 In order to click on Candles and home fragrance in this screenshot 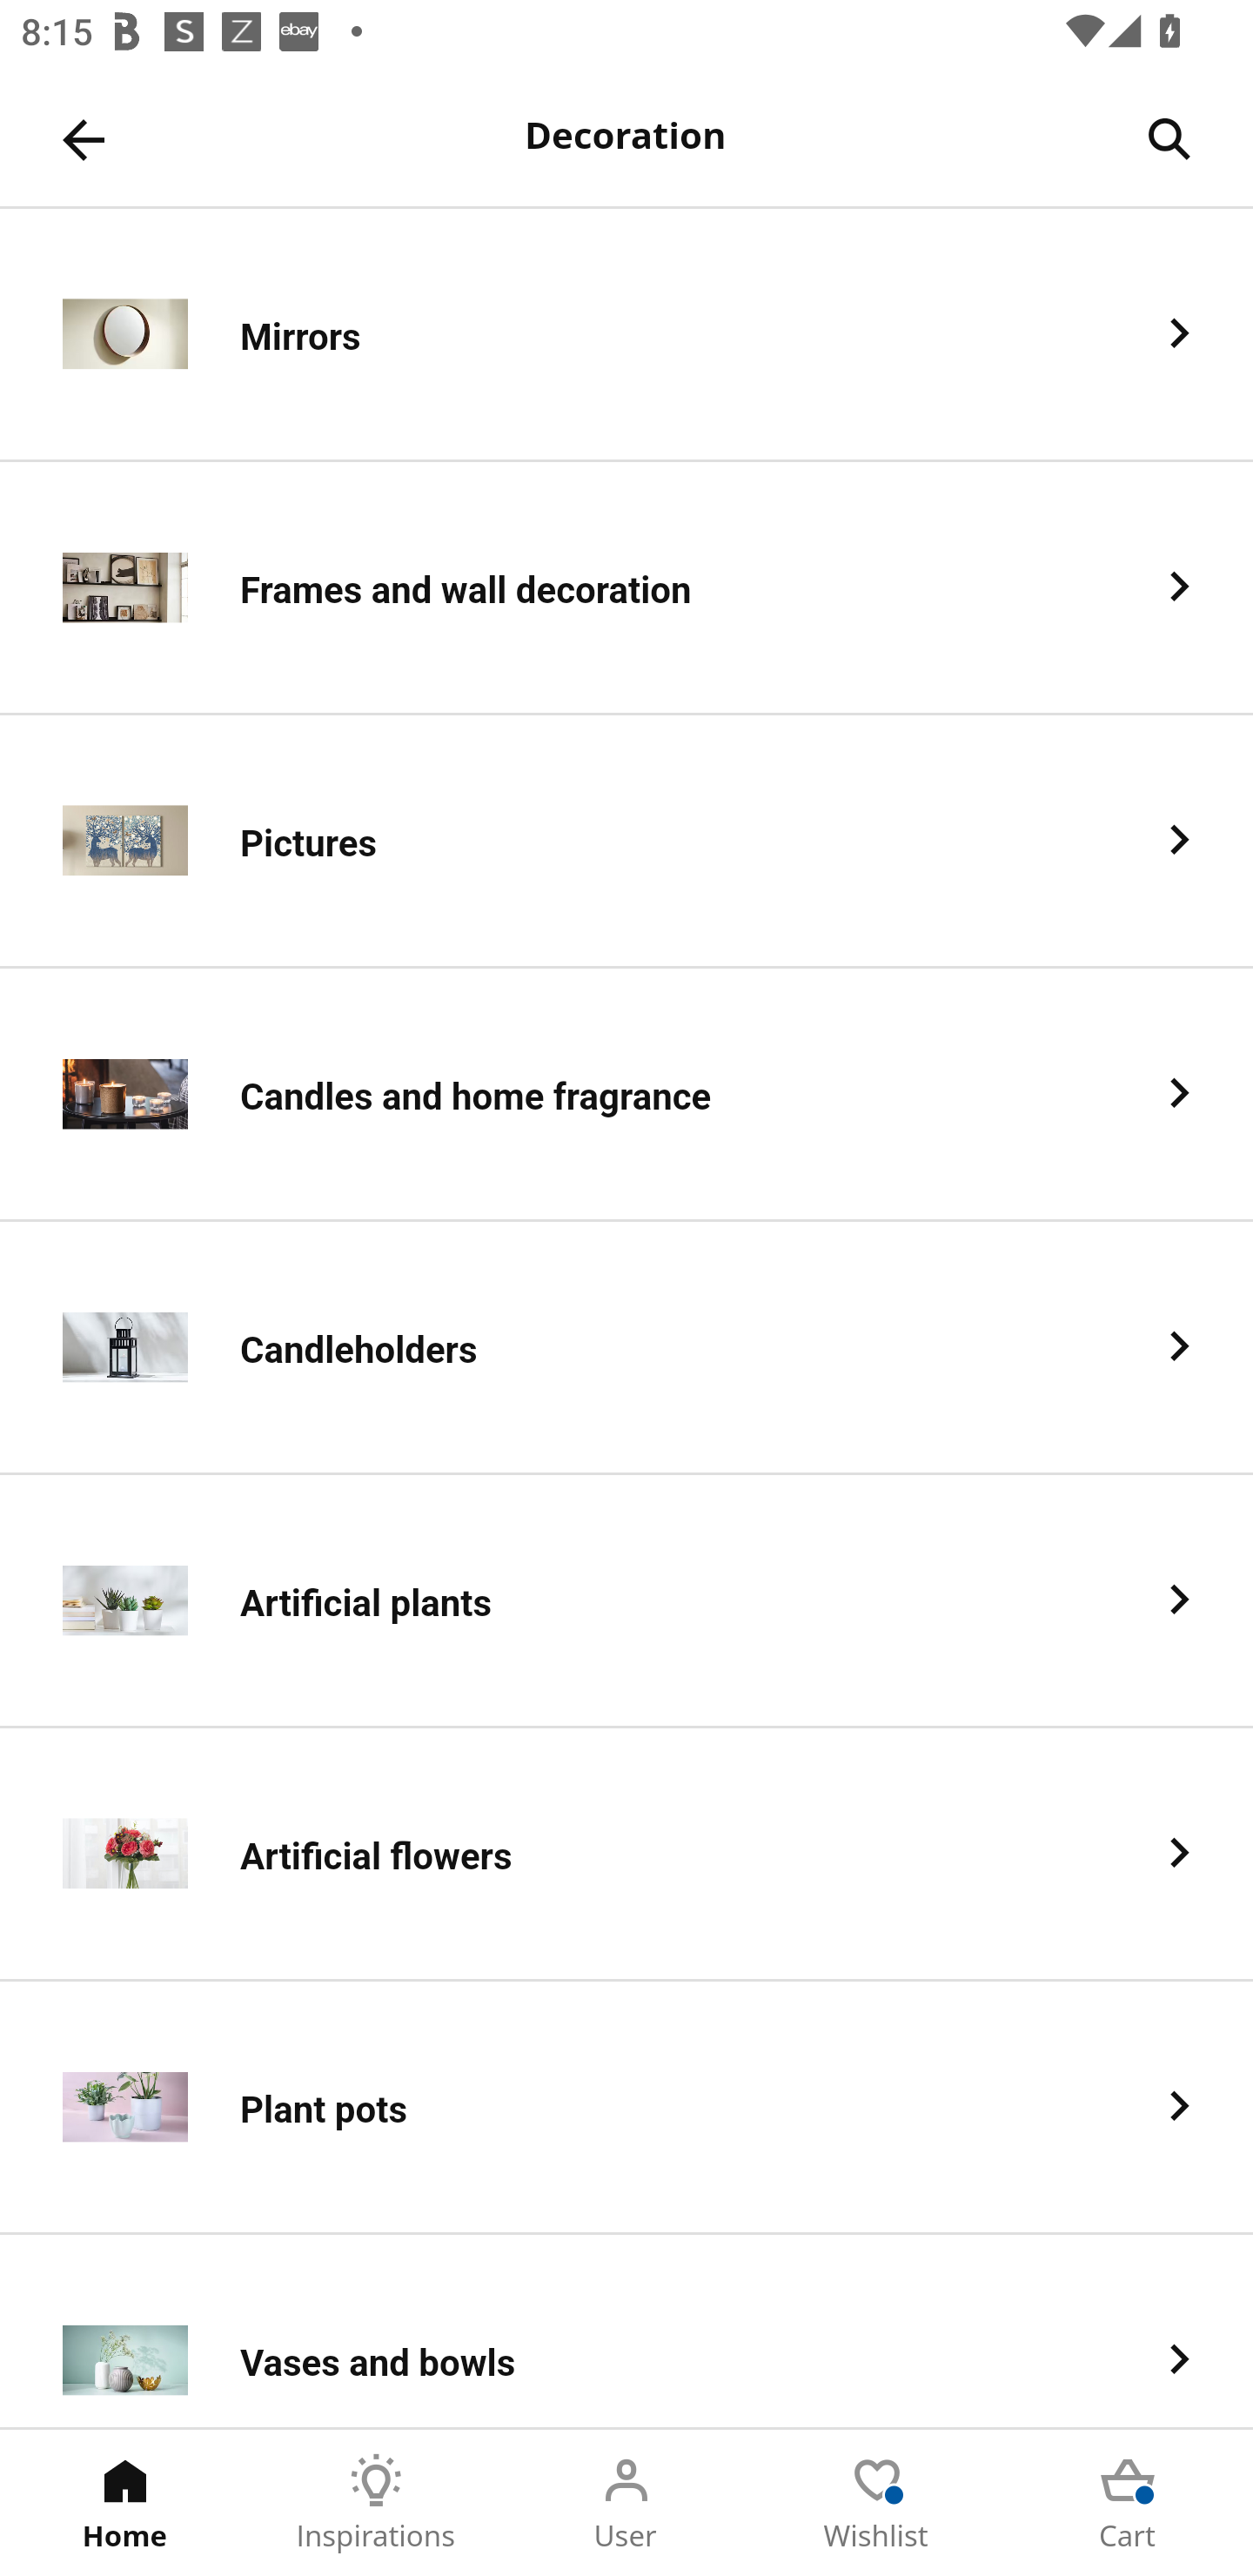, I will do `click(626, 1095)`.